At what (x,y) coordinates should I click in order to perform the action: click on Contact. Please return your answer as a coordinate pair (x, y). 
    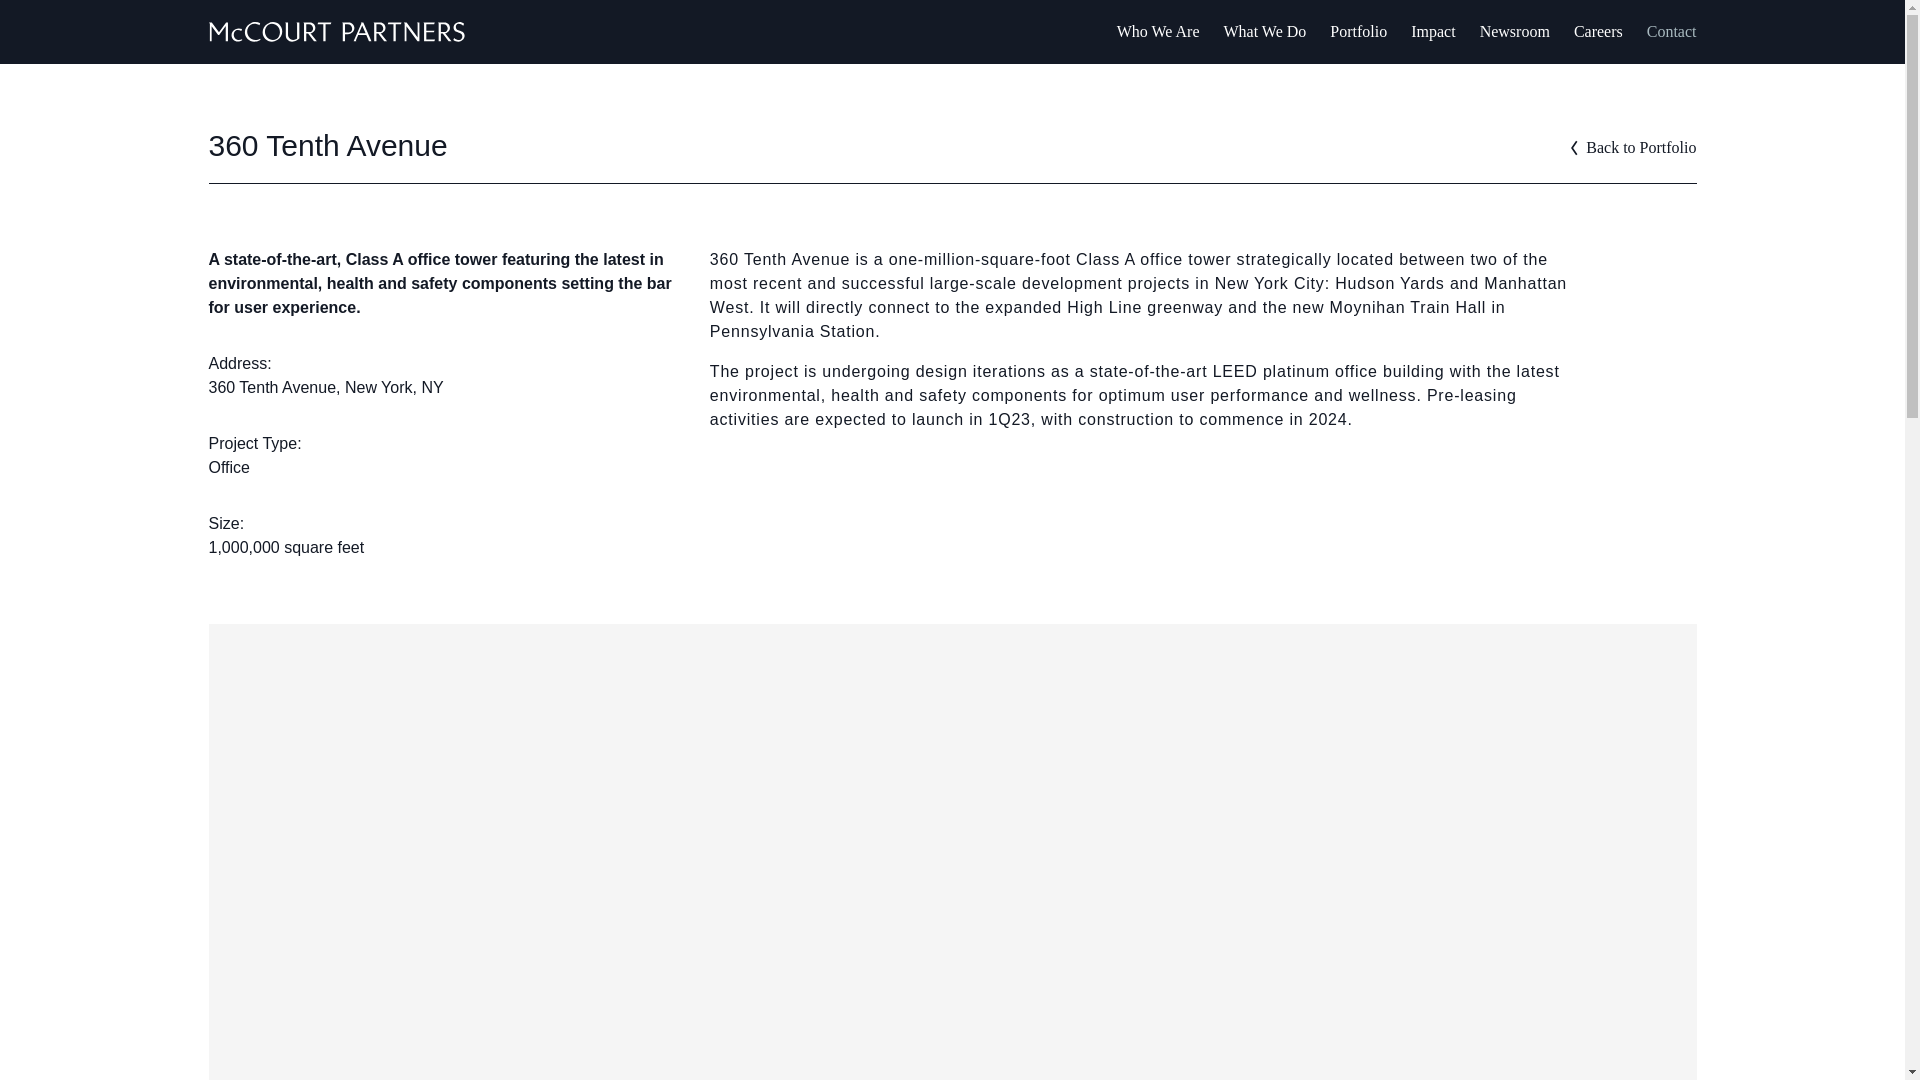
    Looking at the image, I should click on (1672, 32).